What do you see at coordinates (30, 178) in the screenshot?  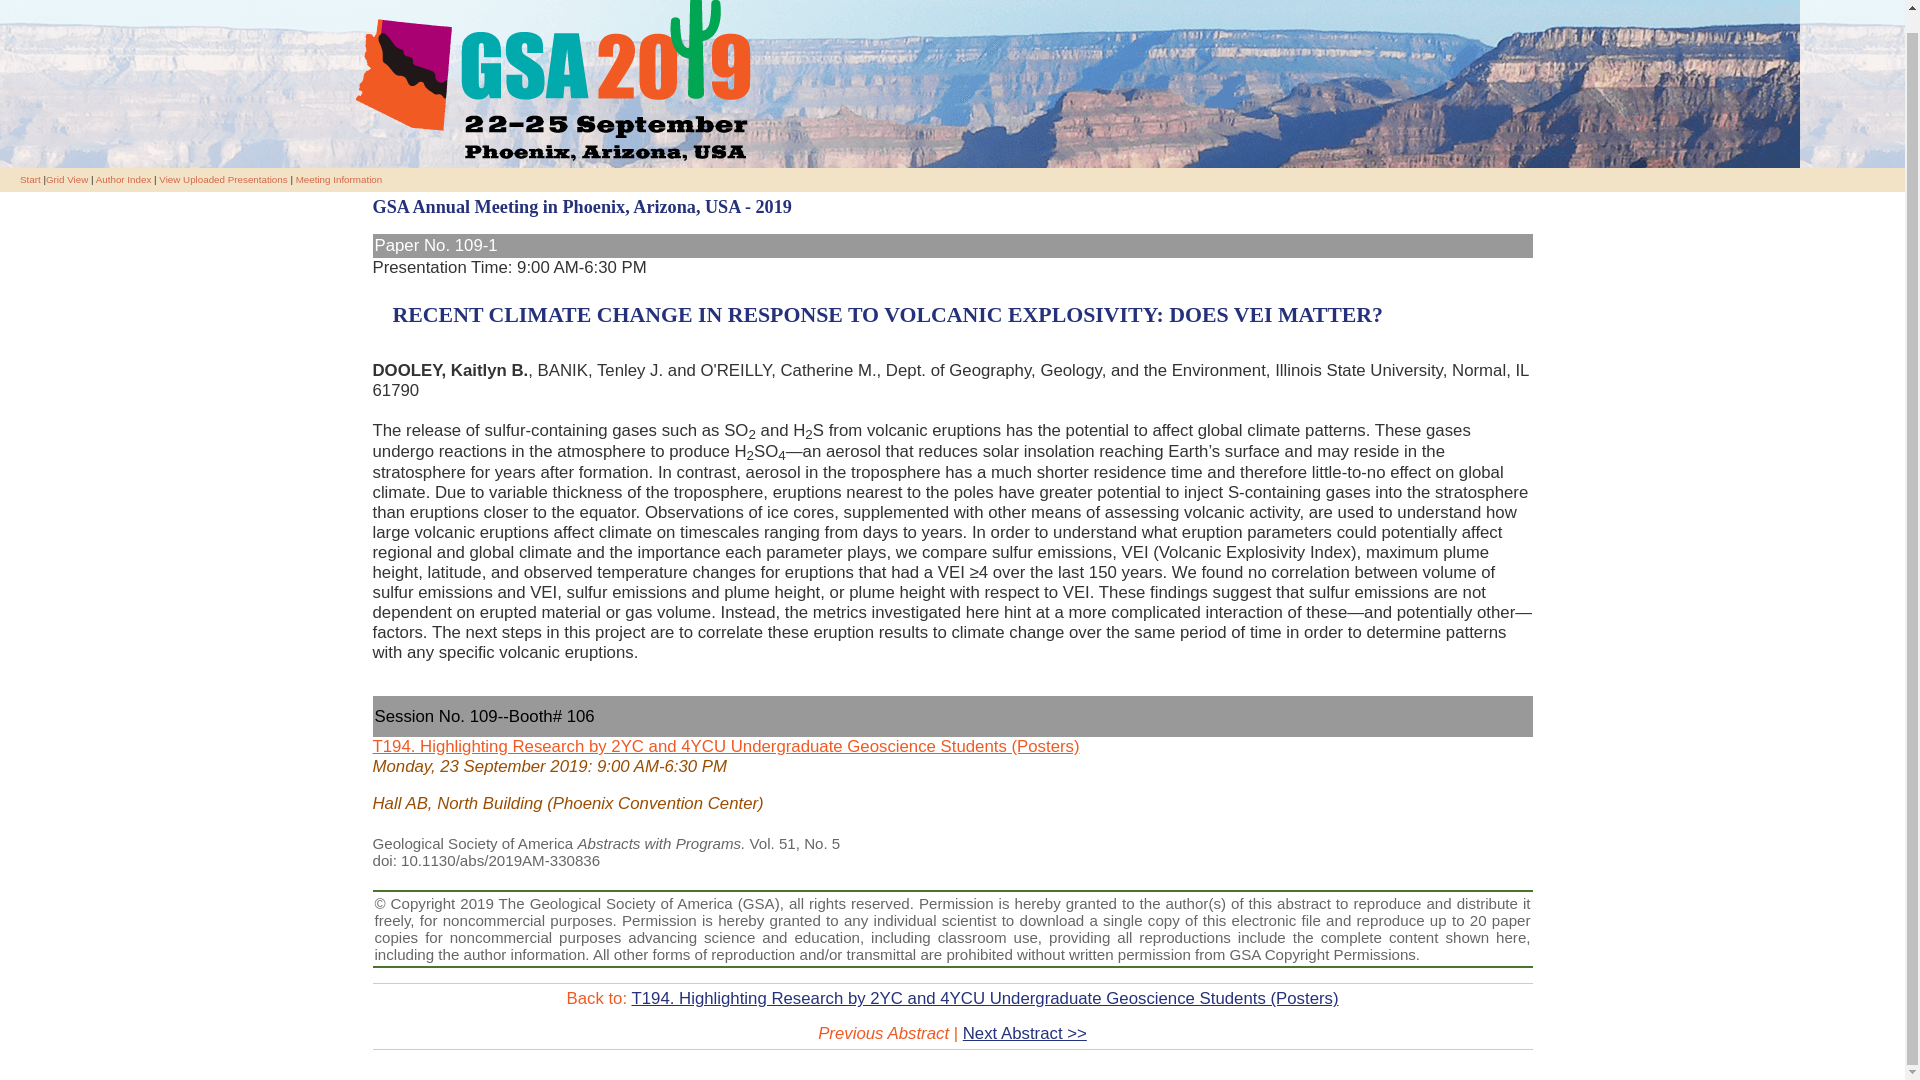 I see `Start` at bounding box center [30, 178].